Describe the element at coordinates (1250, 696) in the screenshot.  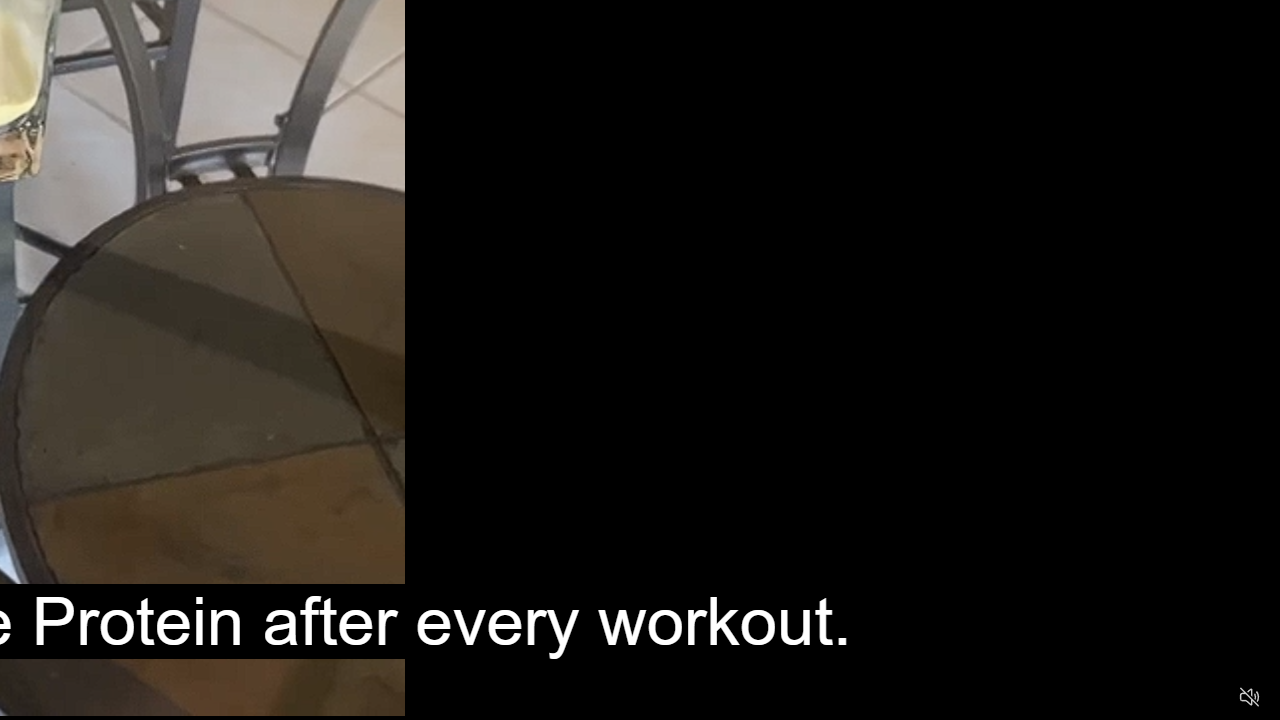
I see `Unmute` at that location.